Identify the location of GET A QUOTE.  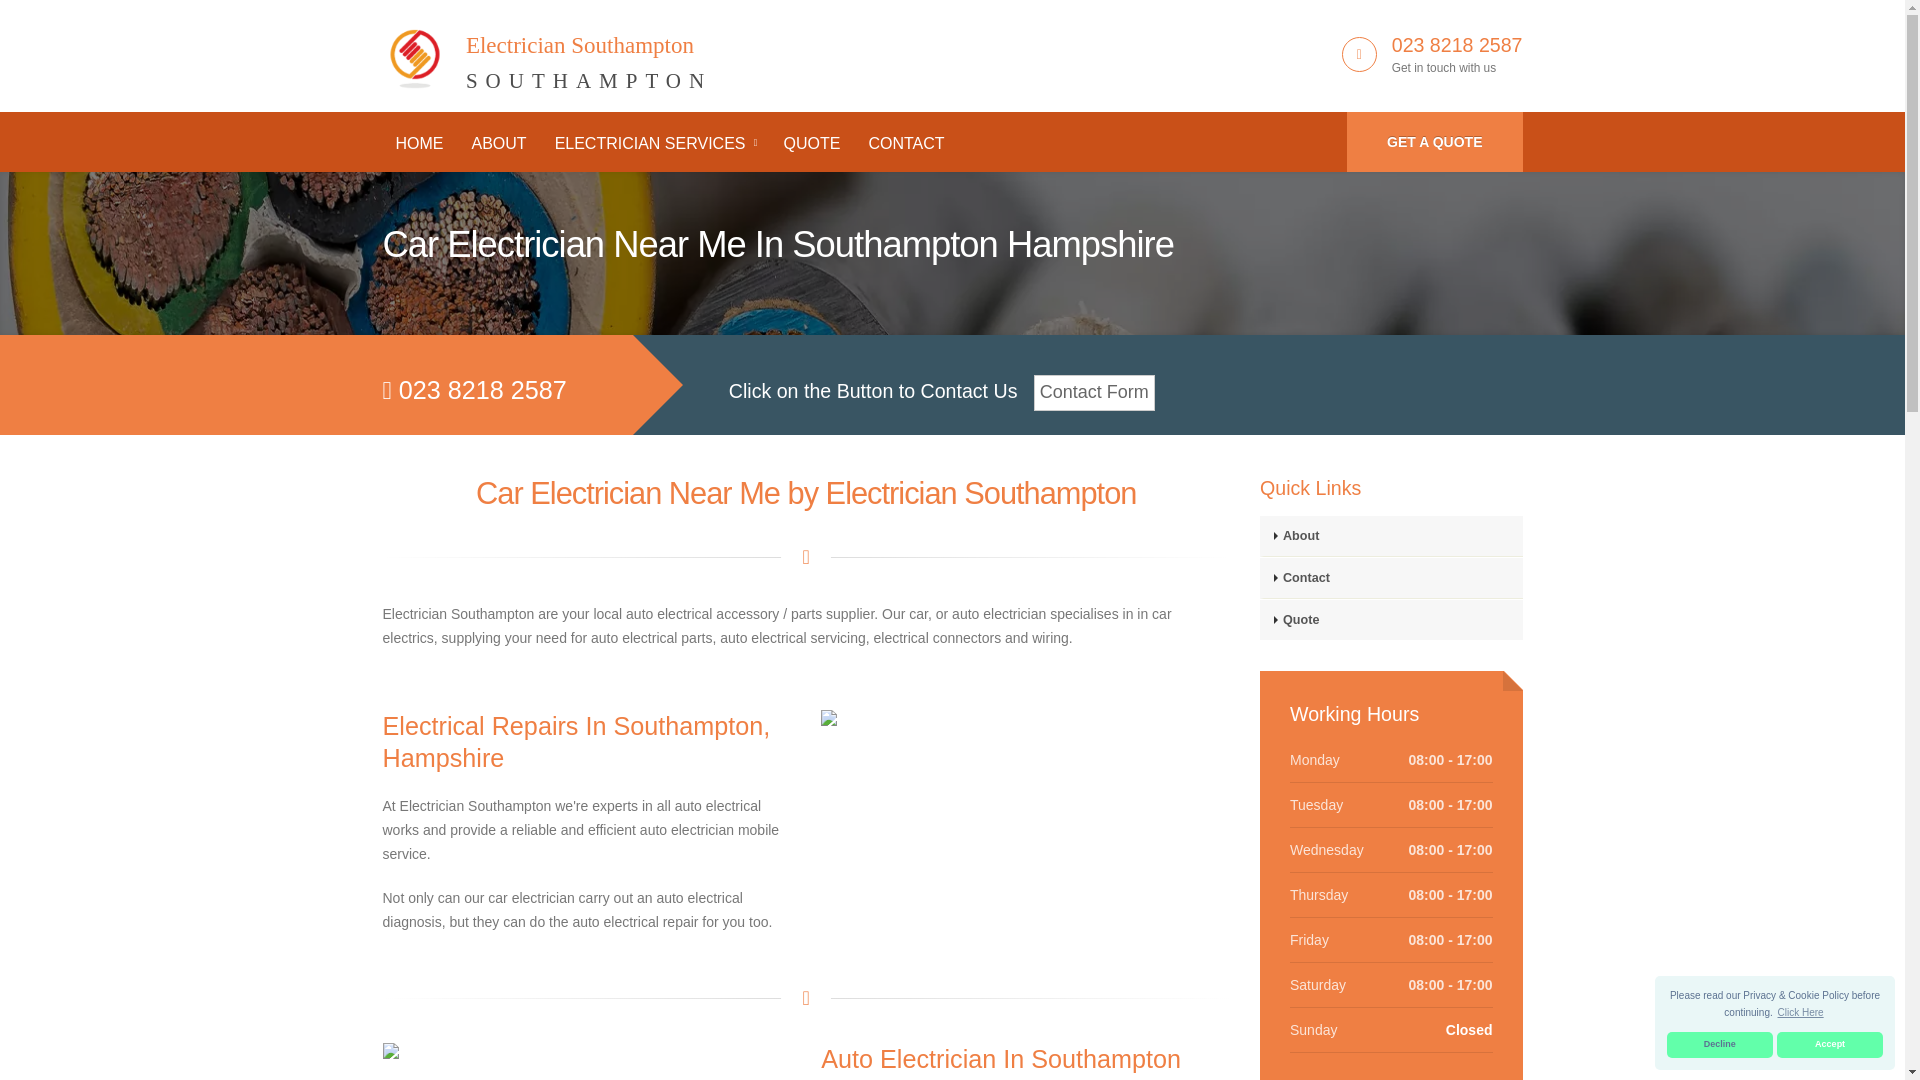
(1434, 142).